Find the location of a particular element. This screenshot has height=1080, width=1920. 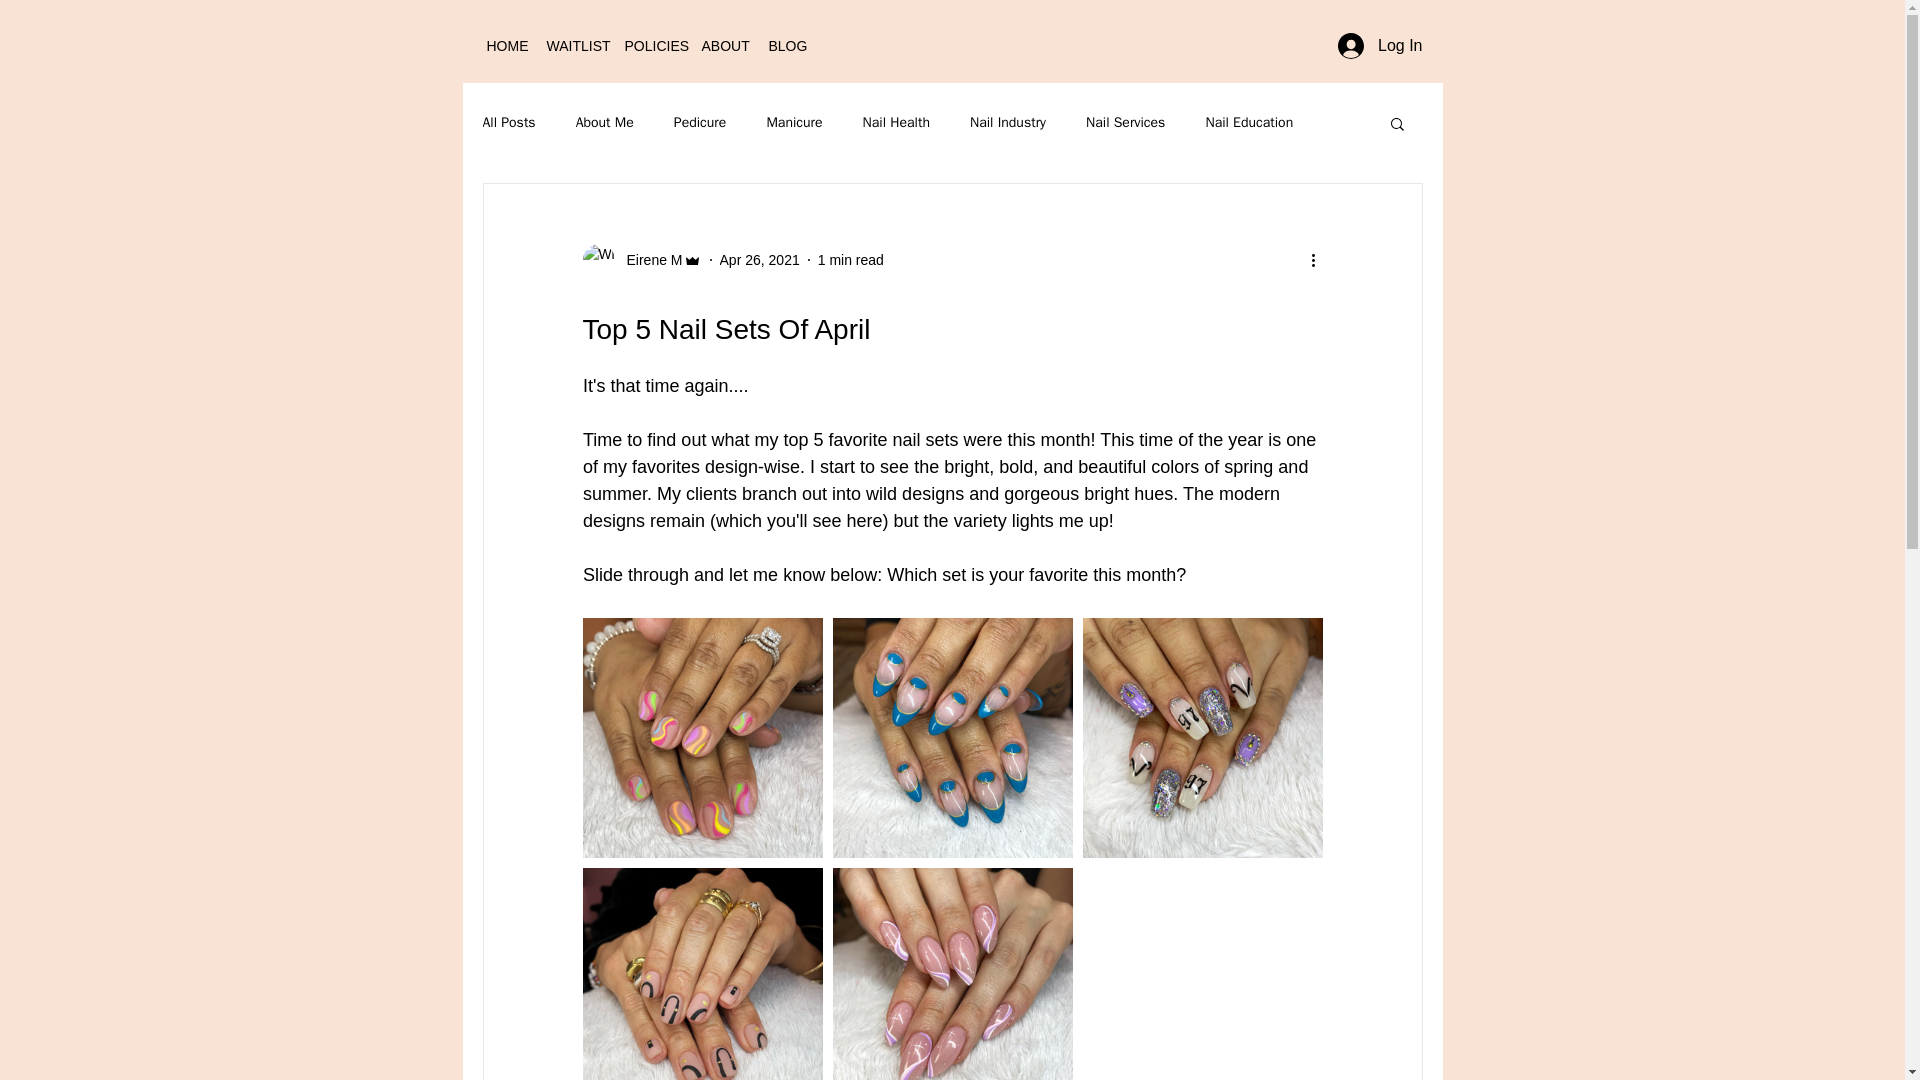

POLICIES is located at coordinates (652, 46).